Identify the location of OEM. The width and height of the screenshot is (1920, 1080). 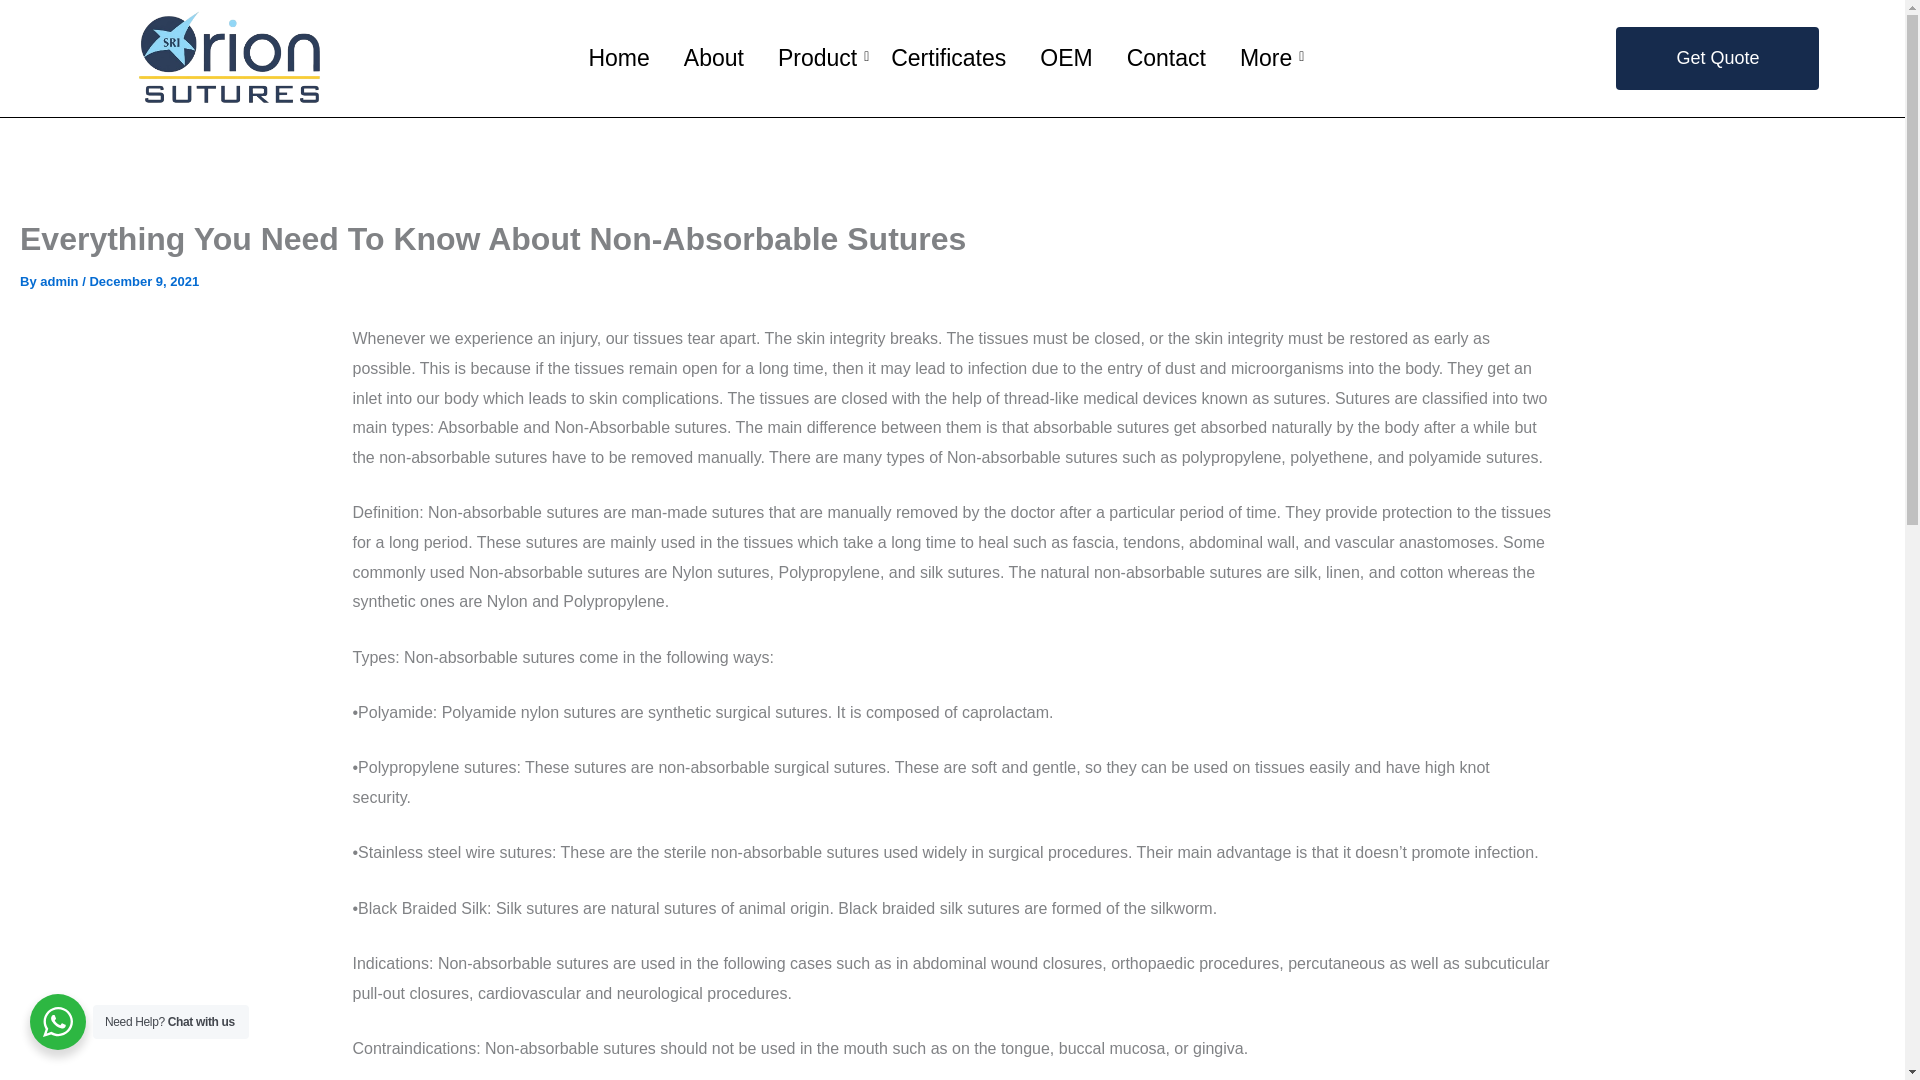
(1065, 58).